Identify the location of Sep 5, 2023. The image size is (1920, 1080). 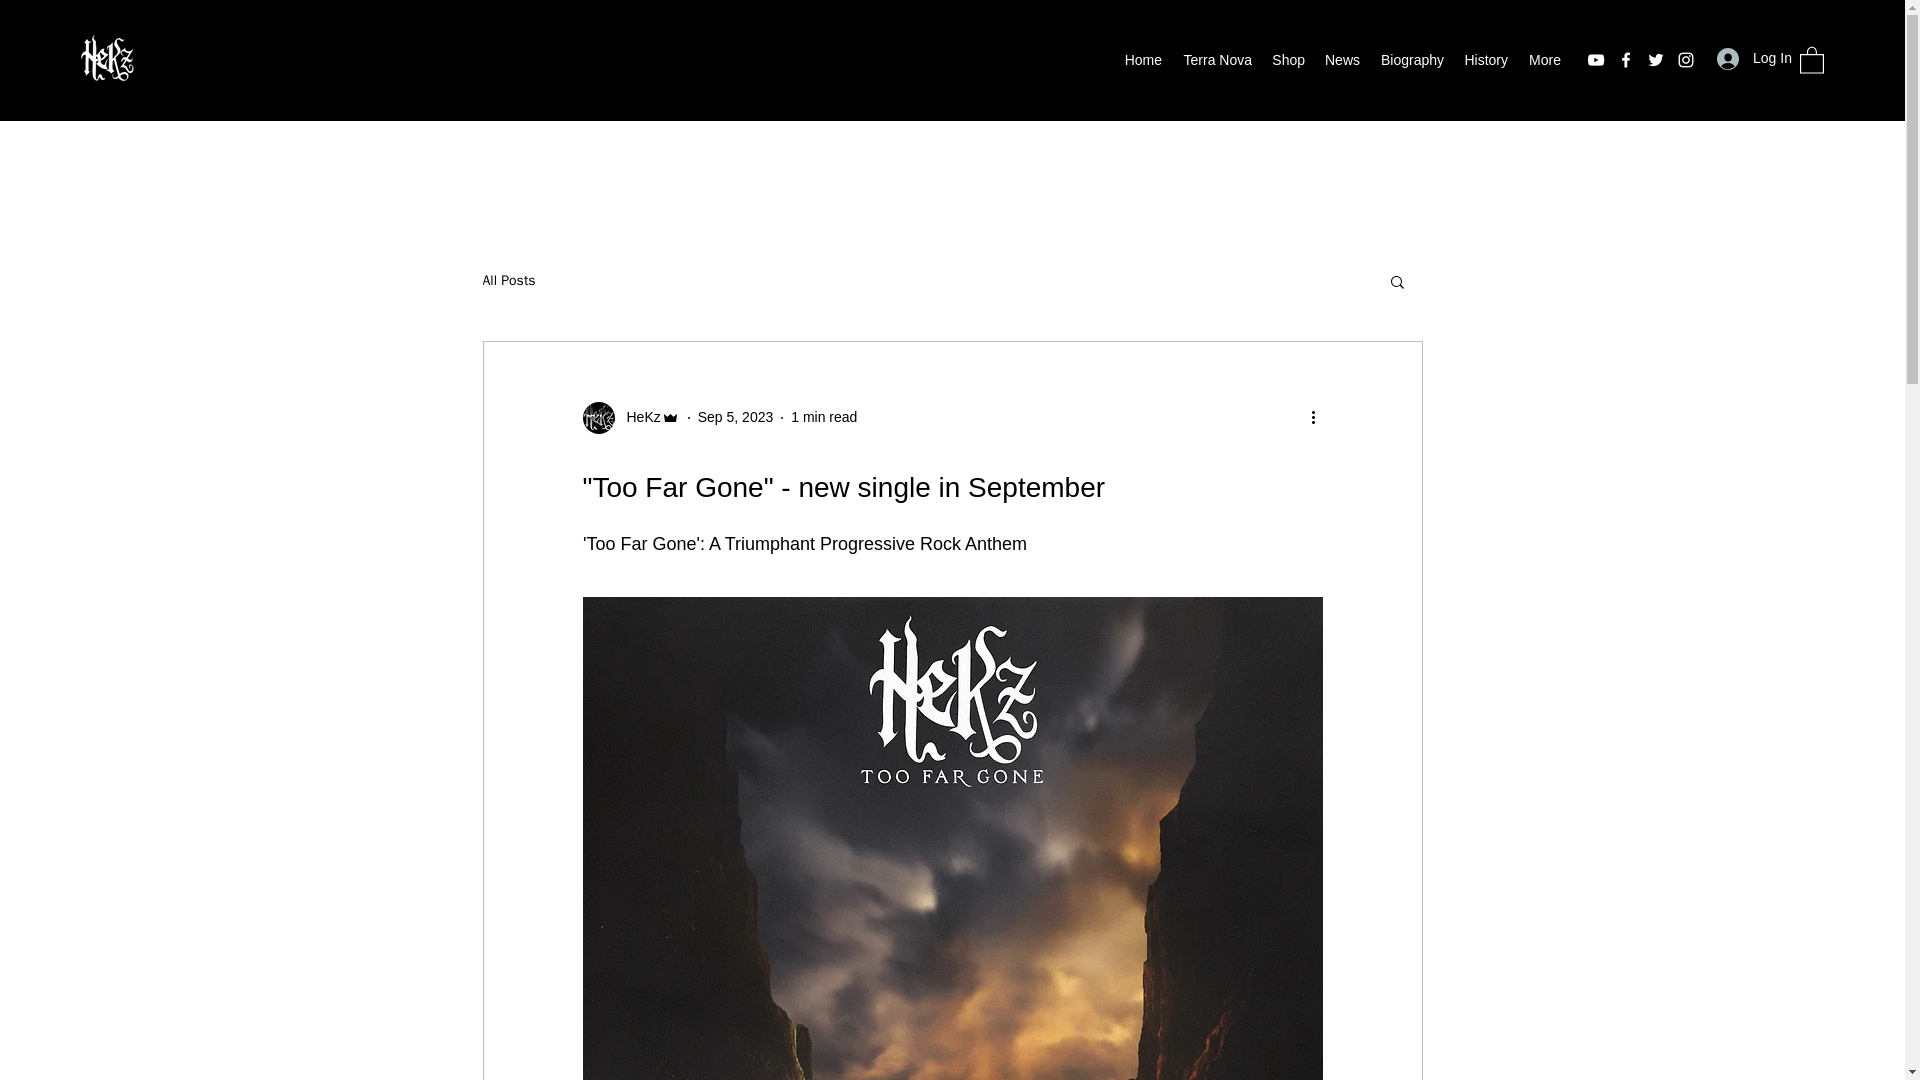
(736, 417).